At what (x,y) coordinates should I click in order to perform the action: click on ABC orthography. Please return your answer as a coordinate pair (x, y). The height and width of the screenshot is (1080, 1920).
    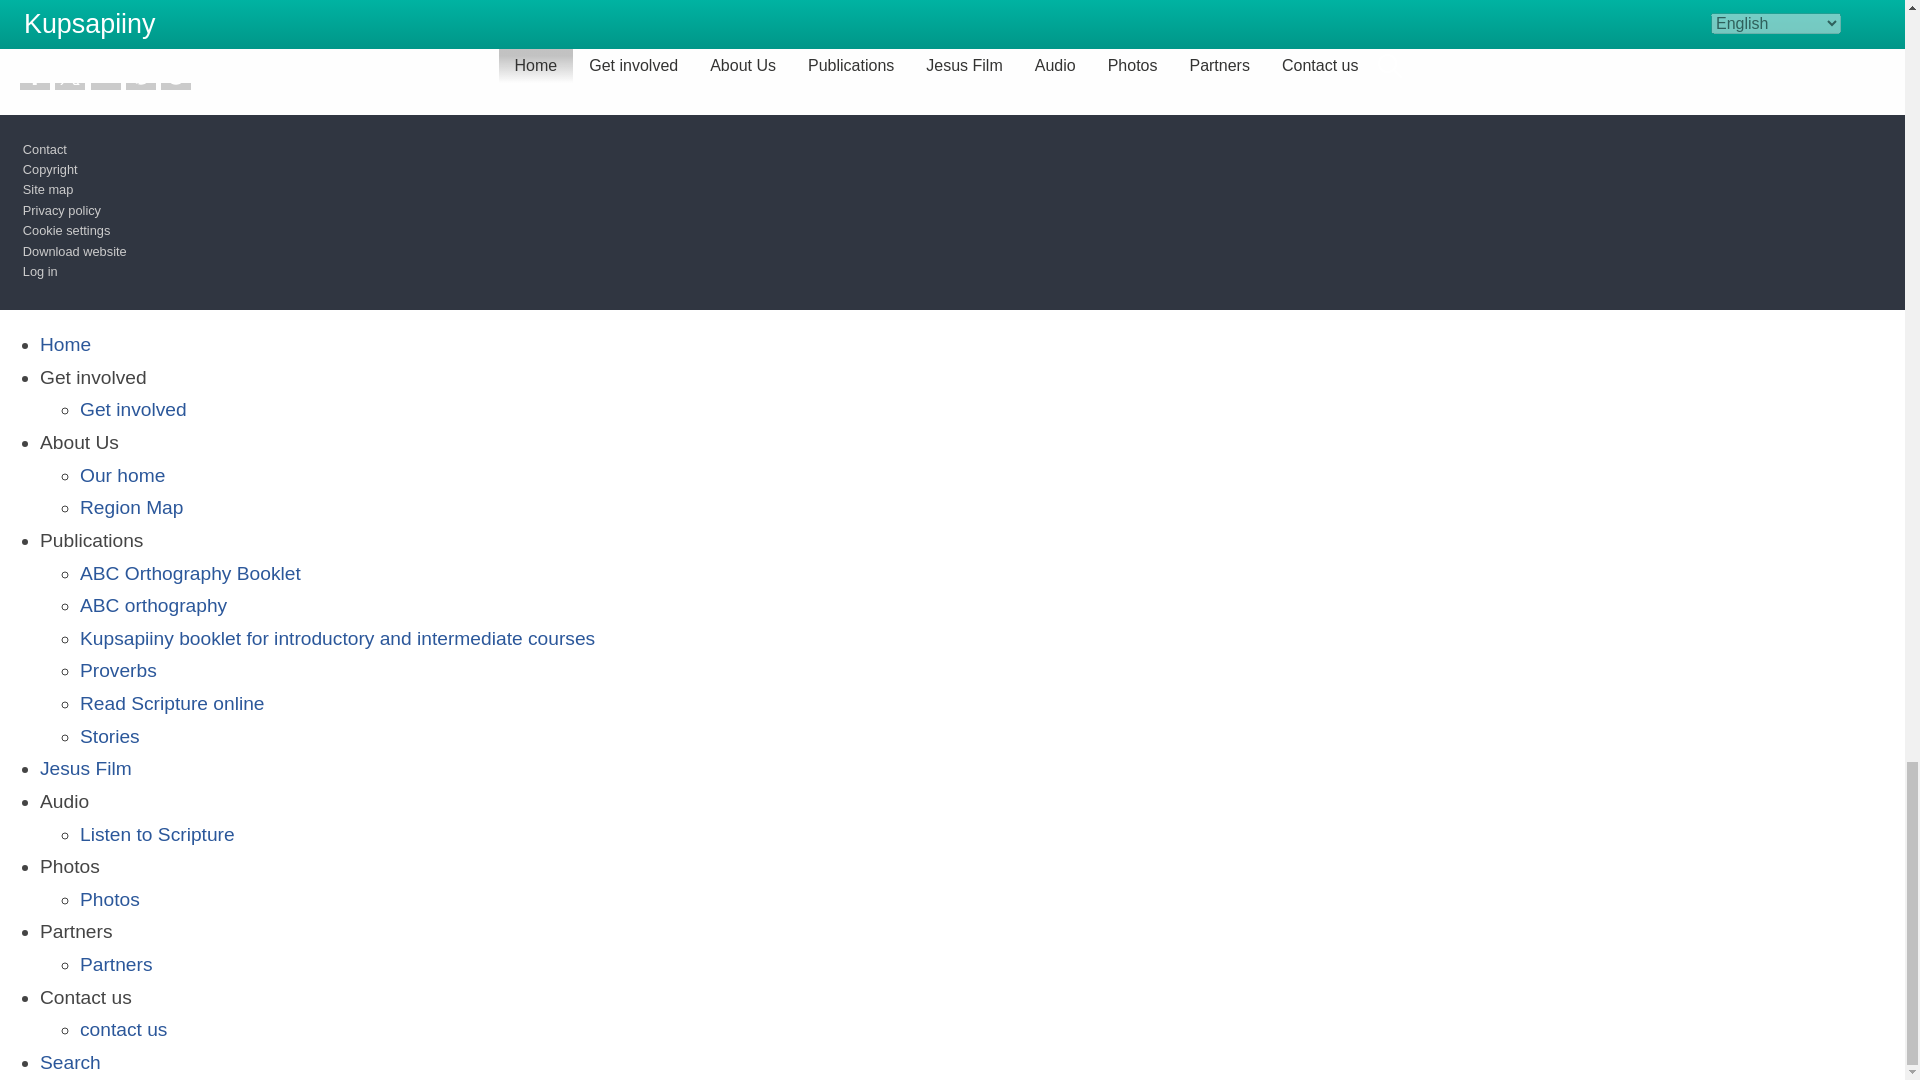
    Looking at the image, I should click on (153, 605).